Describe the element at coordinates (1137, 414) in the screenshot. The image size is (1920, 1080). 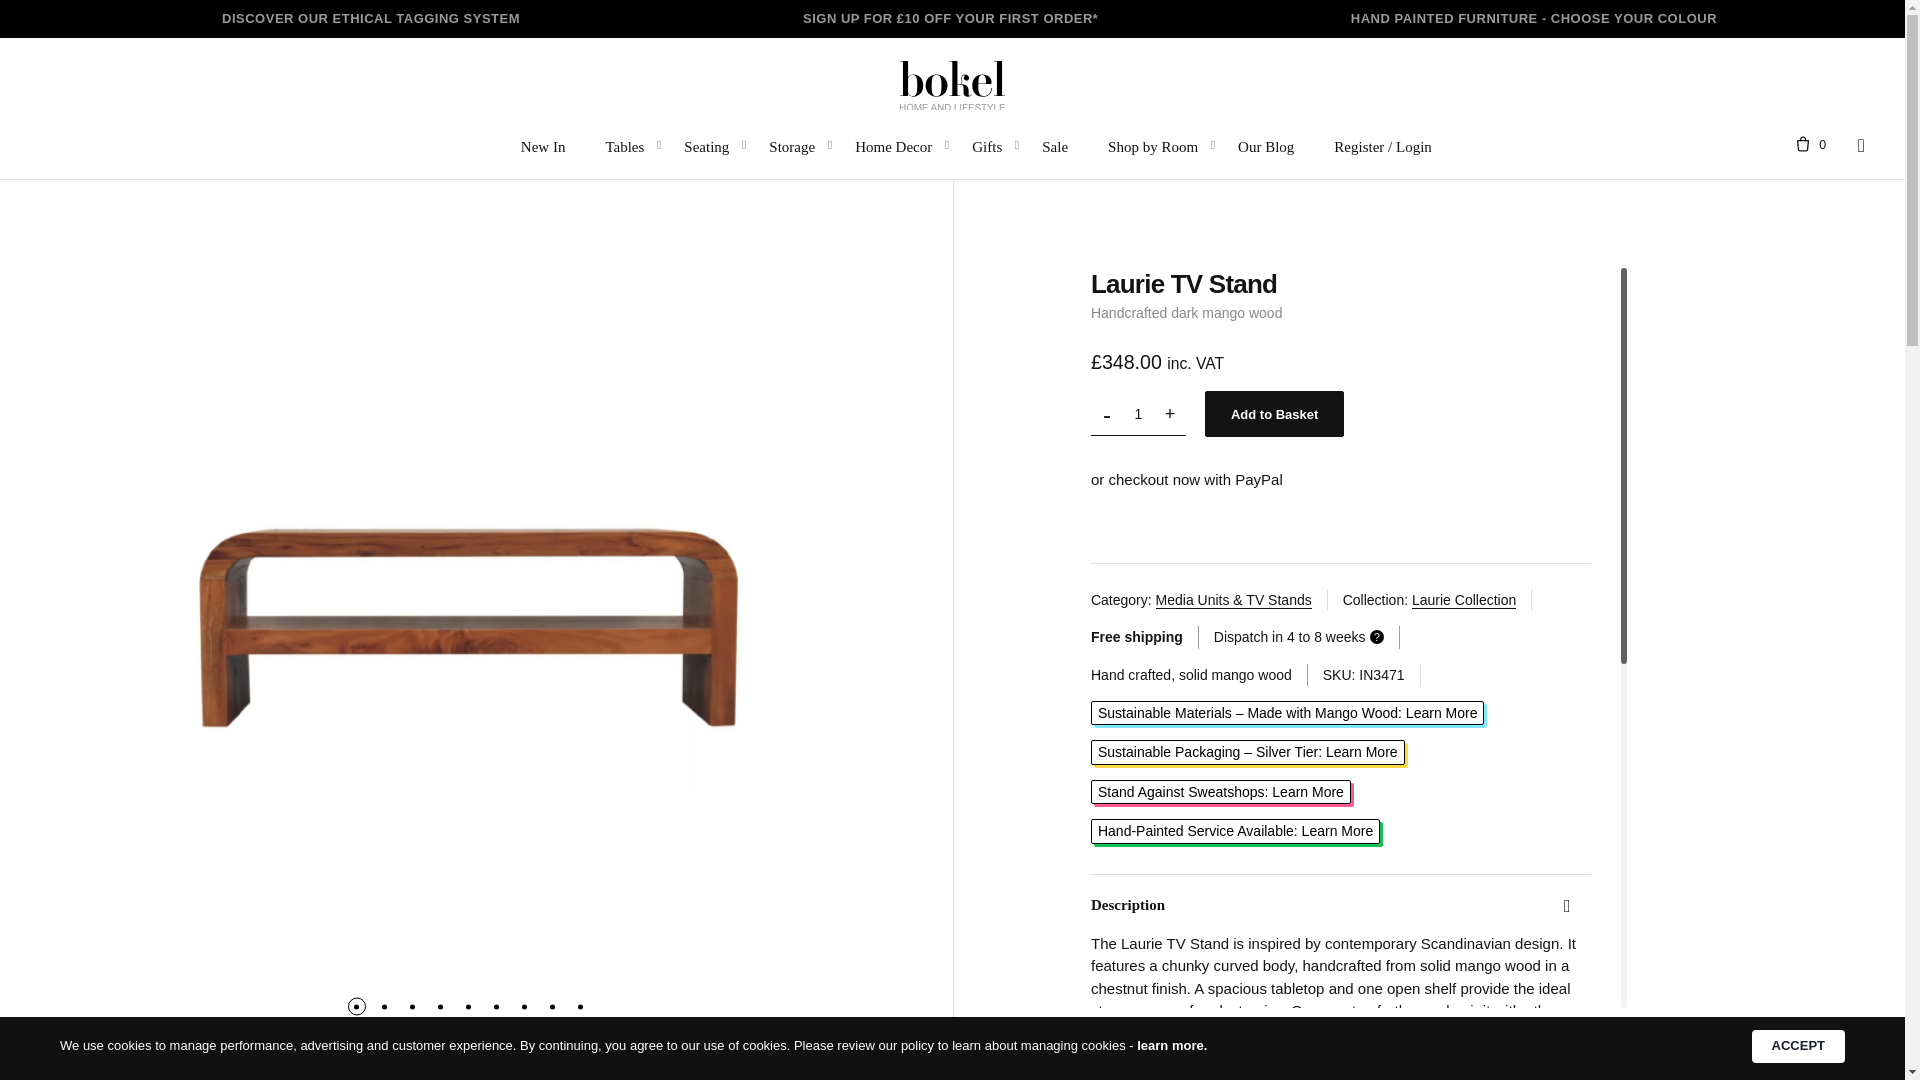
I see `1` at that location.